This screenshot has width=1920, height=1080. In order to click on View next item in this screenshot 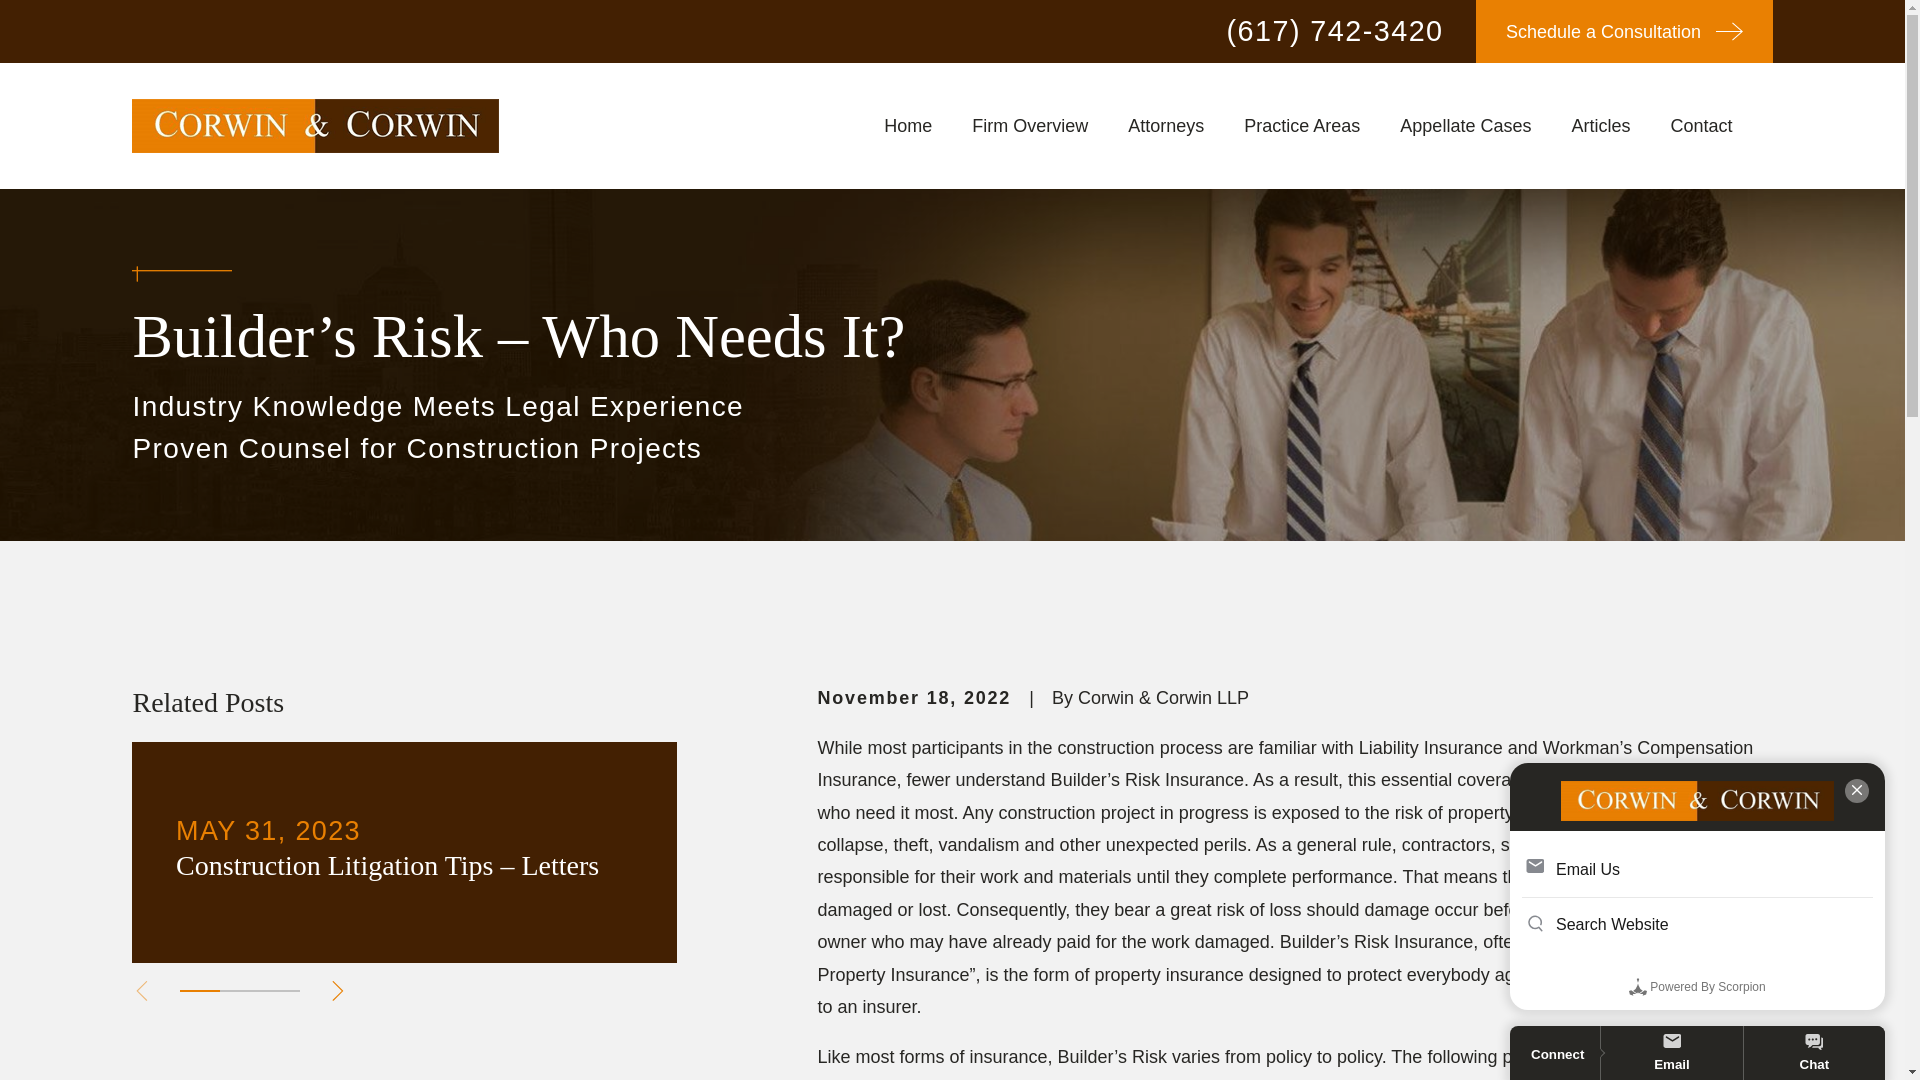, I will do `click(338, 990)`.